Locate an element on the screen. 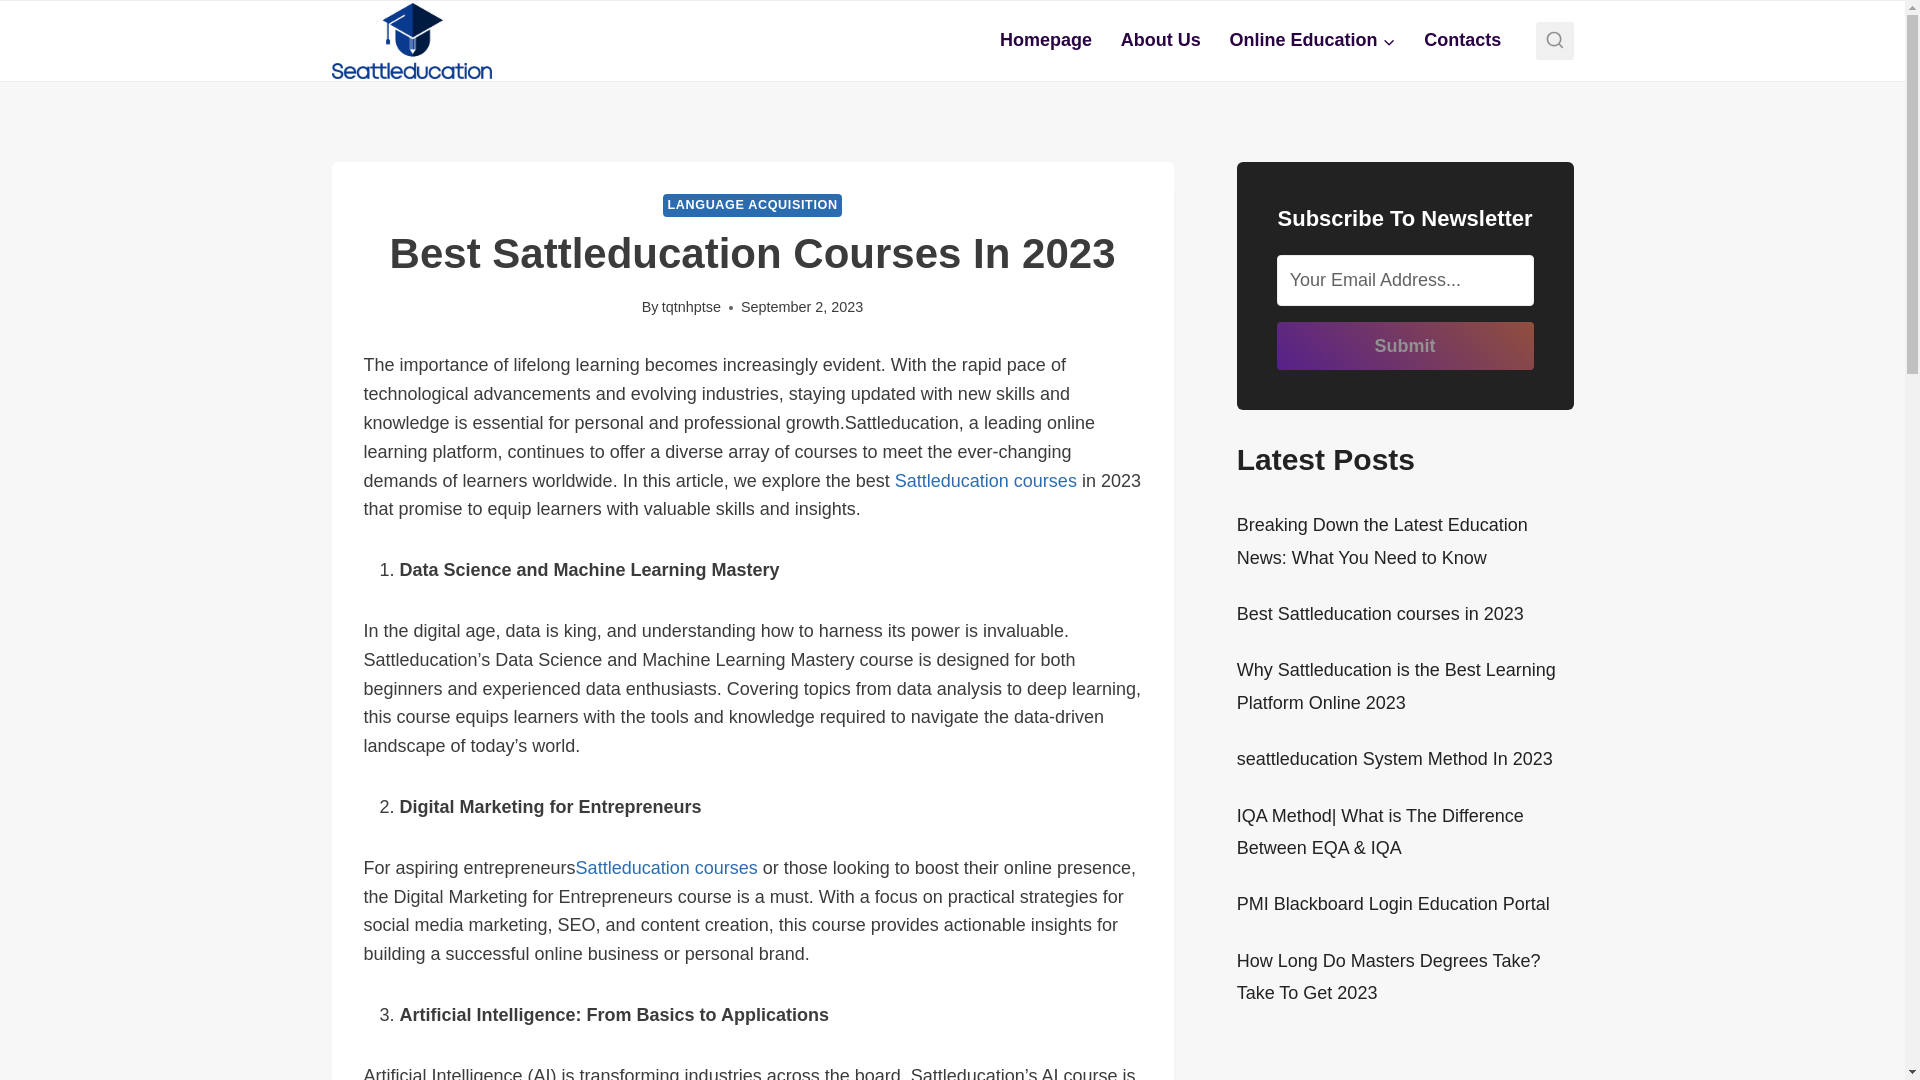 The image size is (1920, 1080). Homepage is located at coordinates (1046, 40).